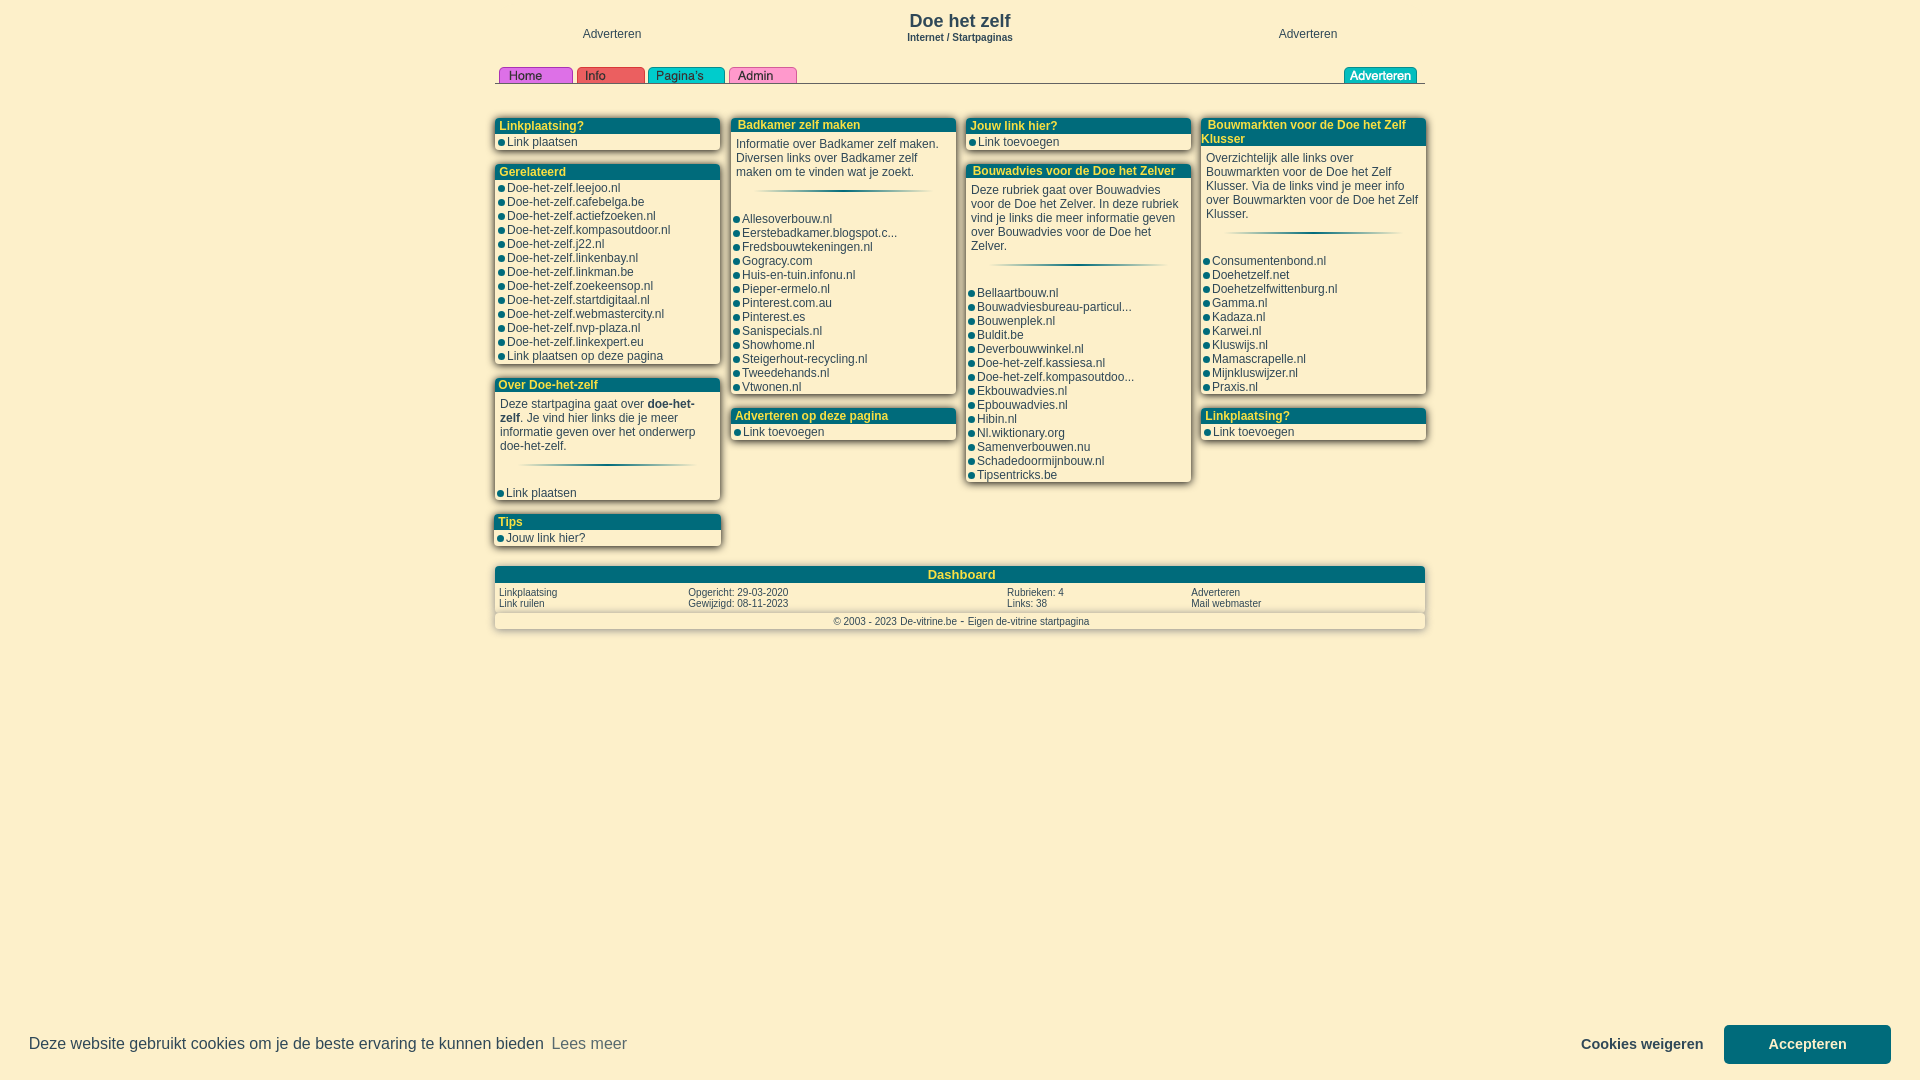  I want to click on Consumentenbond.nl, so click(1269, 261).